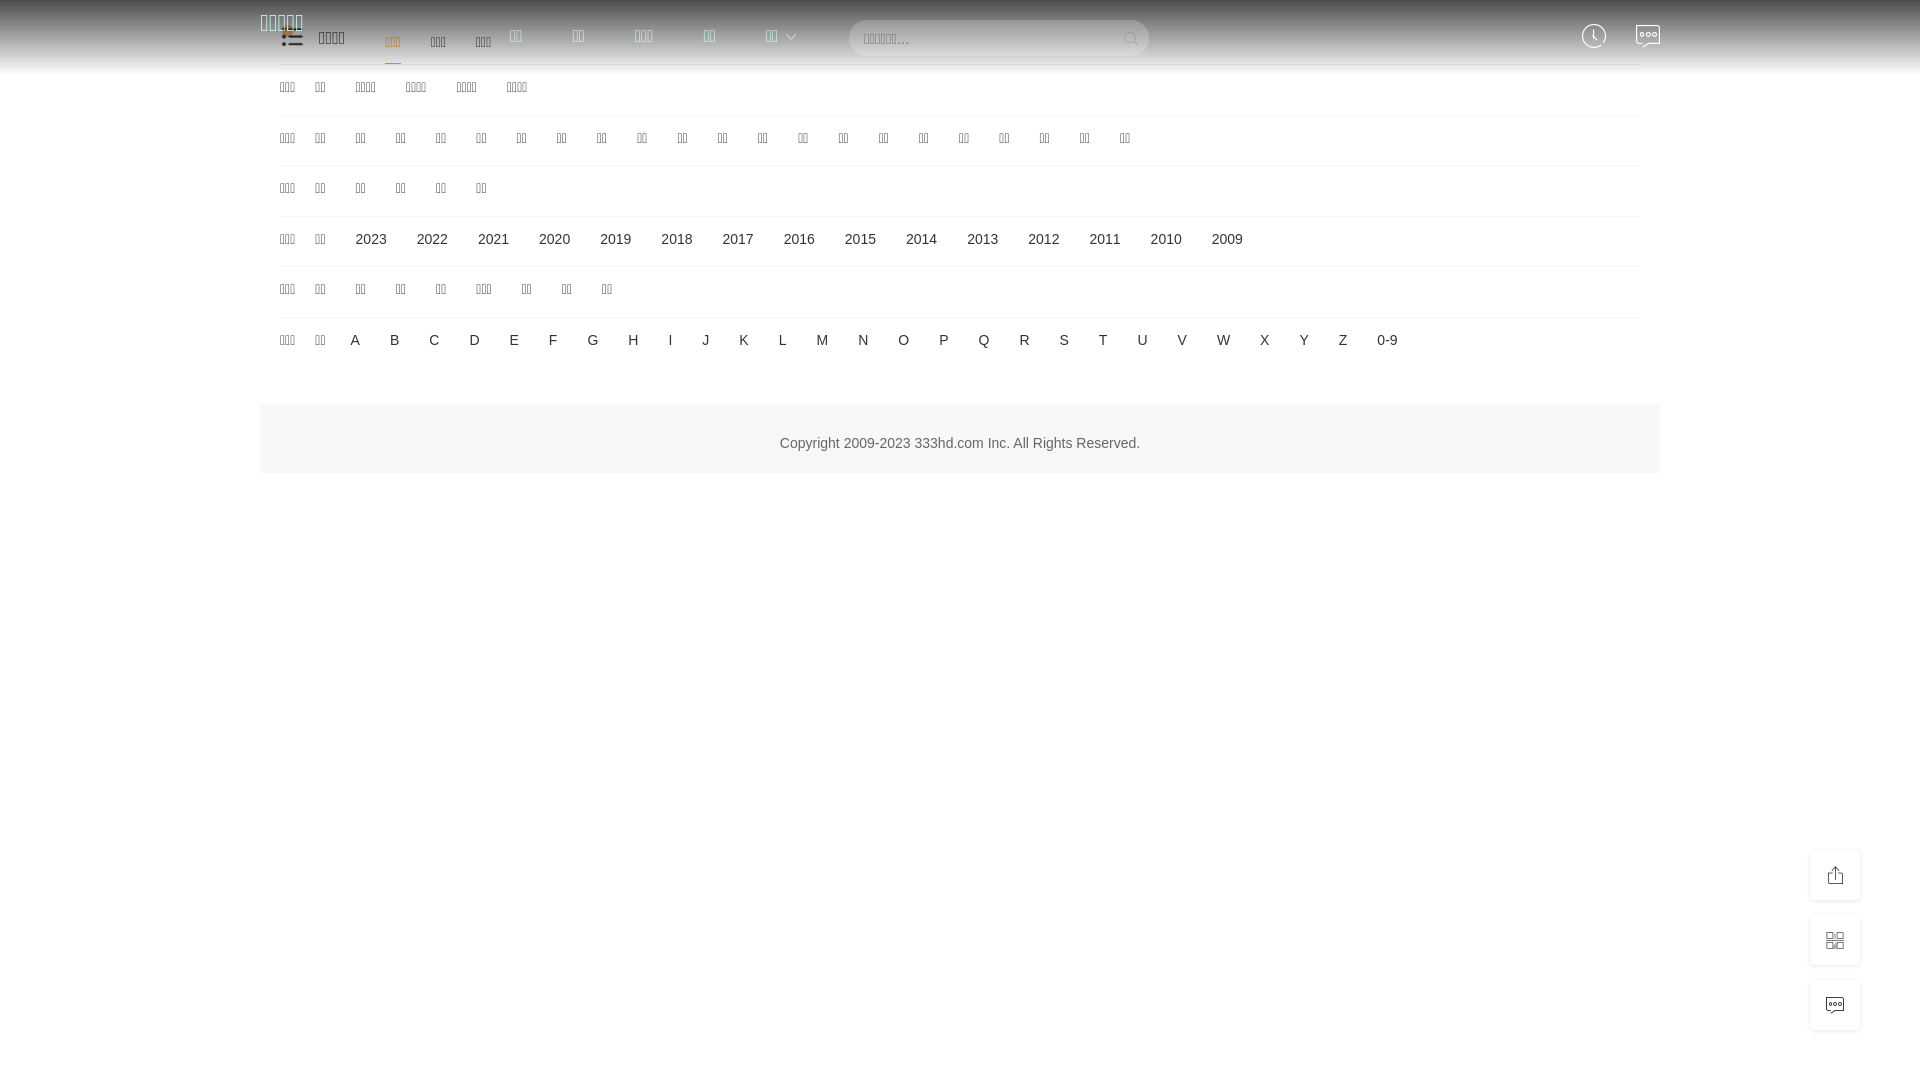  Describe the element at coordinates (800, 240) in the screenshot. I see `2016` at that location.